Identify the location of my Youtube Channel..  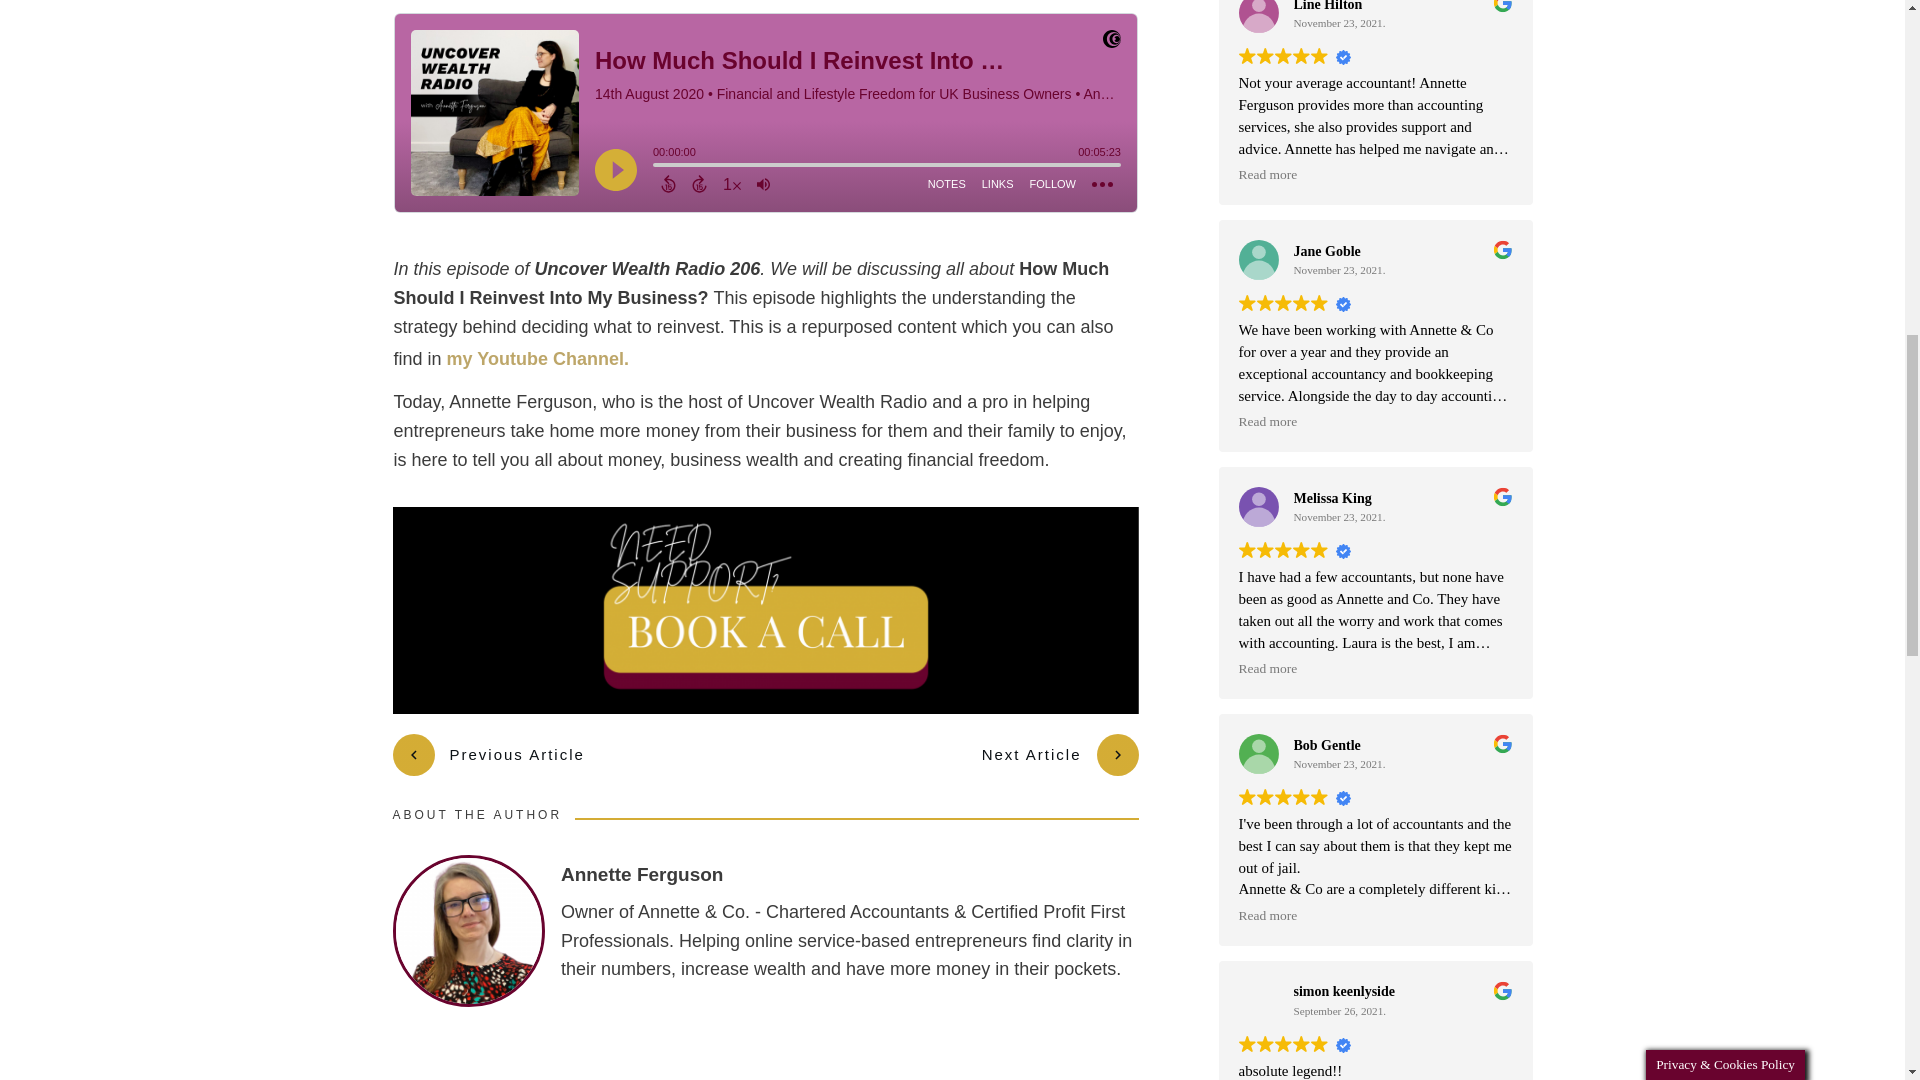
(538, 358).